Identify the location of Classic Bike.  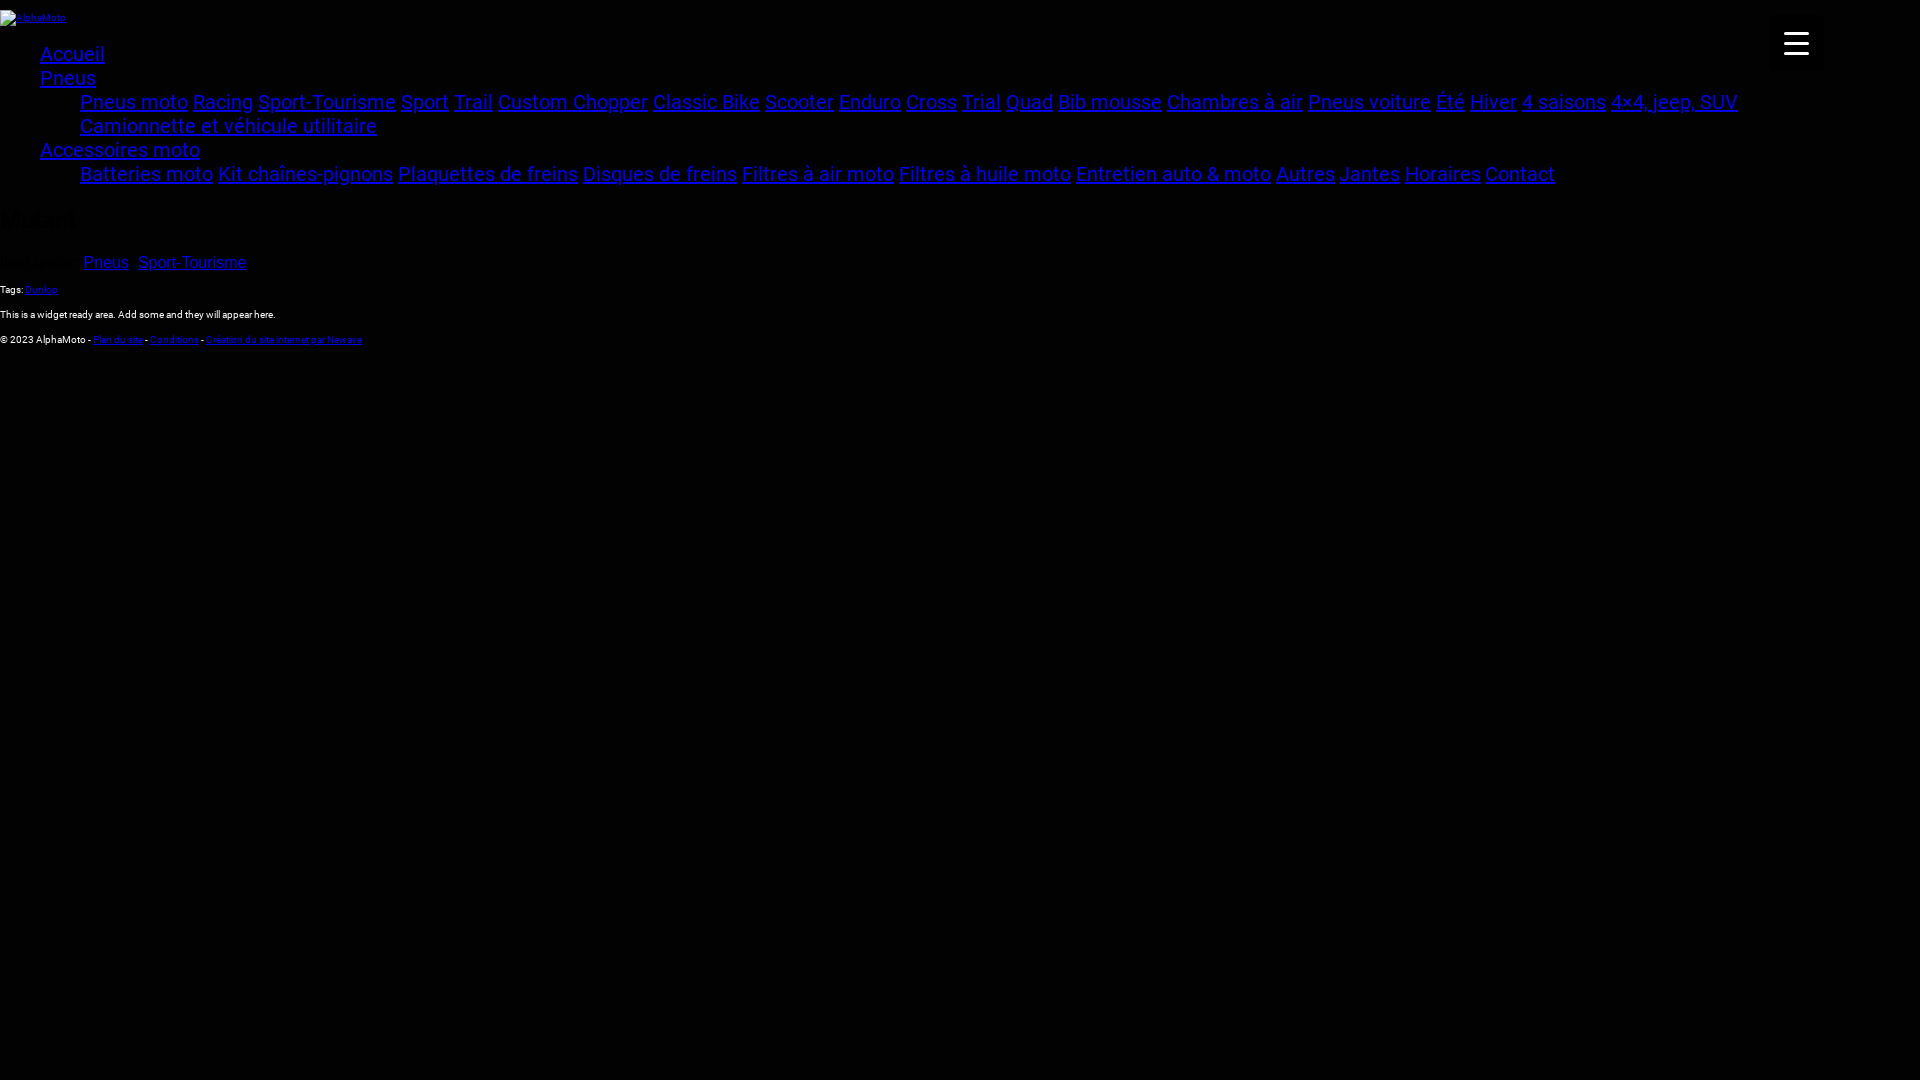
(706, 102).